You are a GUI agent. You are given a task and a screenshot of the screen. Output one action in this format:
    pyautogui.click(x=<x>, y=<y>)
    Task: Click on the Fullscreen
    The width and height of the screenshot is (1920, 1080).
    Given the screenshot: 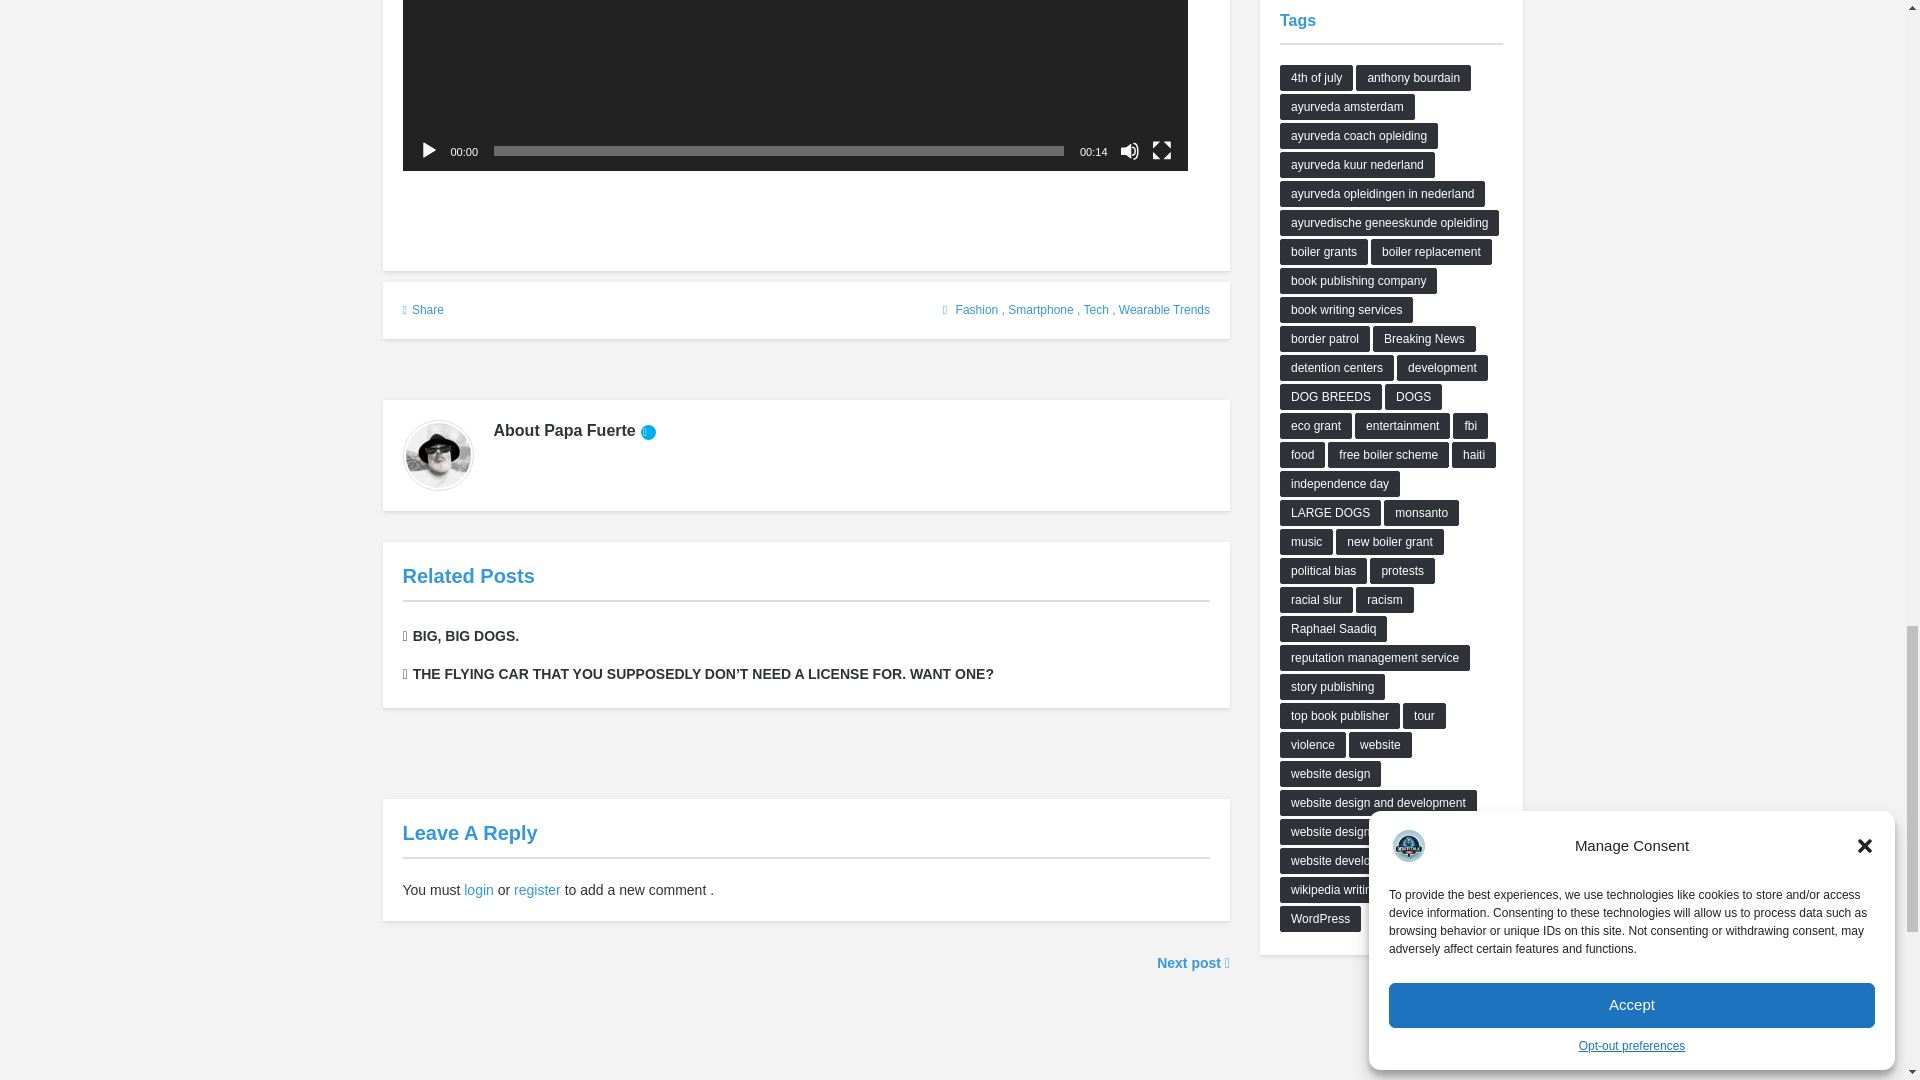 What is the action you would take?
    pyautogui.click(x=1162, y=150)
    